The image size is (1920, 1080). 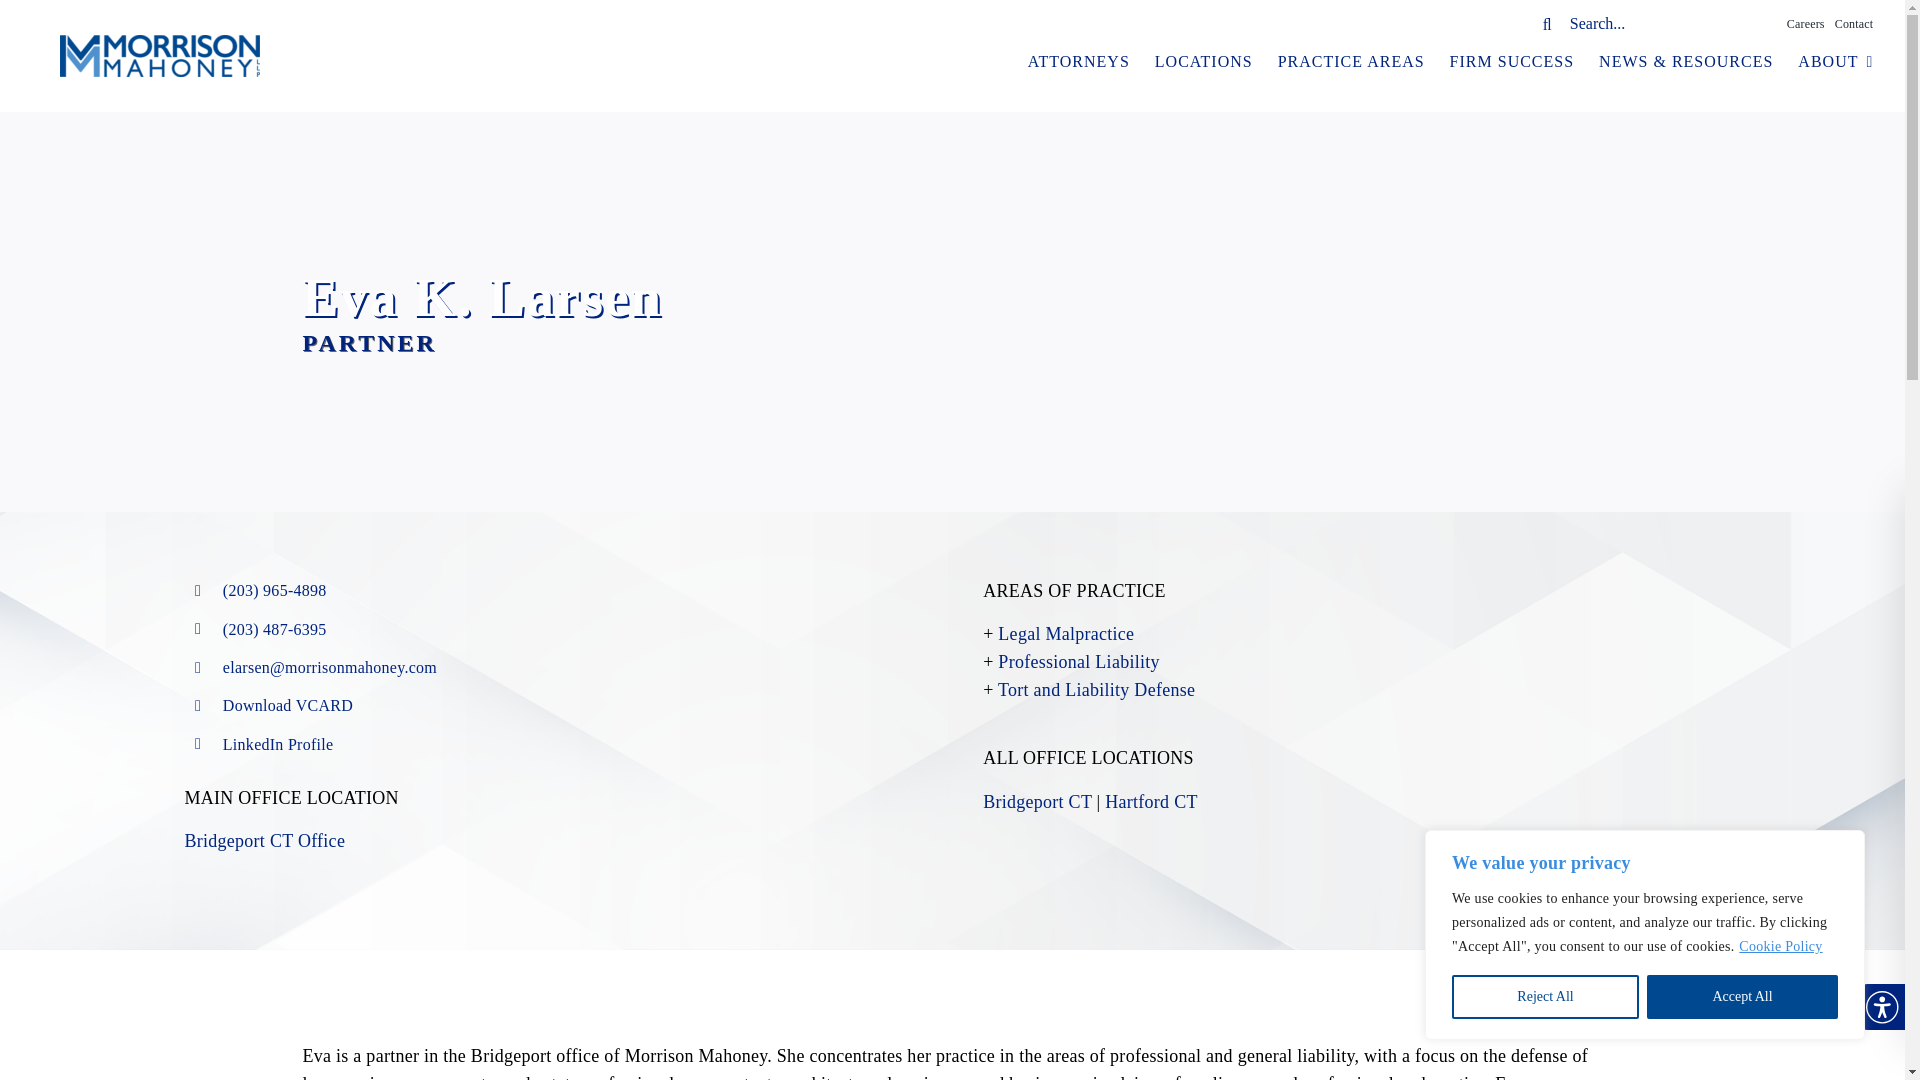 I want to click on Cookie Policy, so click(x=1780, y=946).